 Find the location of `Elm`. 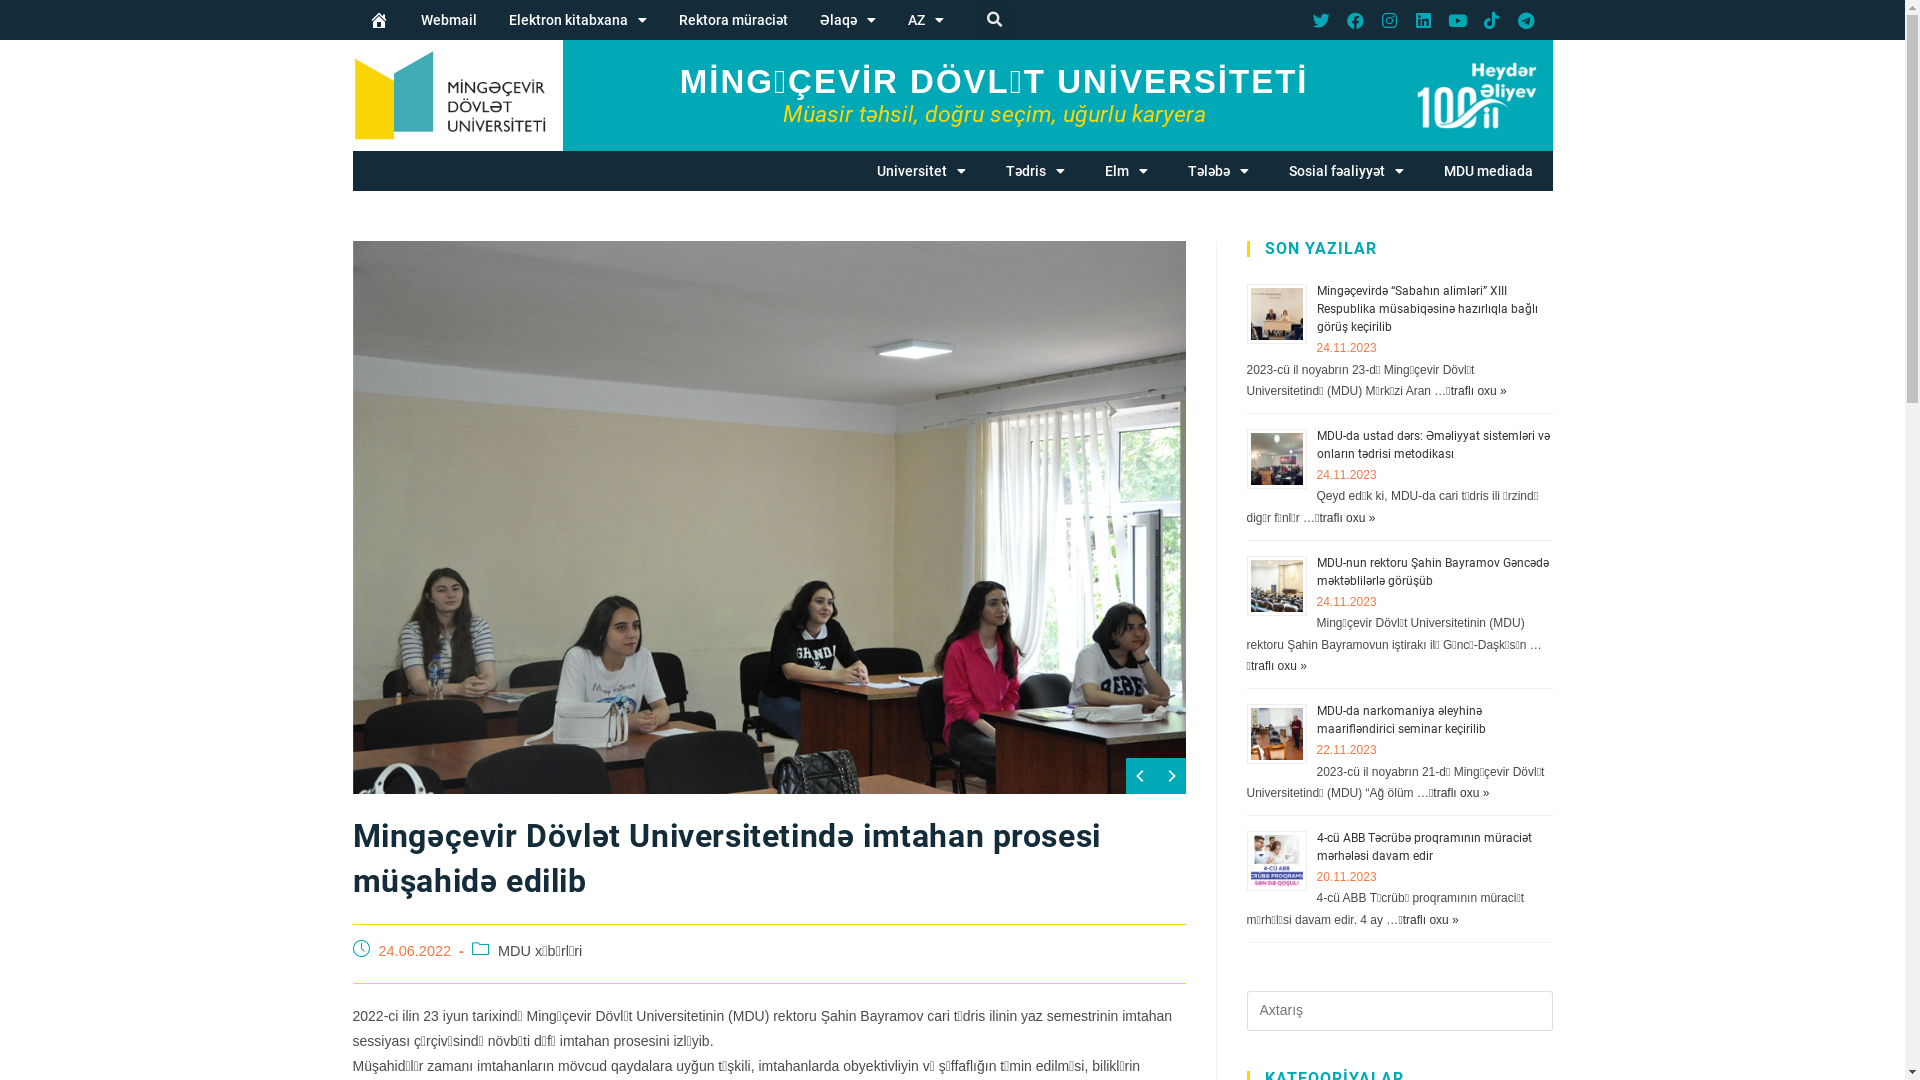

Elm is located at coordinates (1126, 171).